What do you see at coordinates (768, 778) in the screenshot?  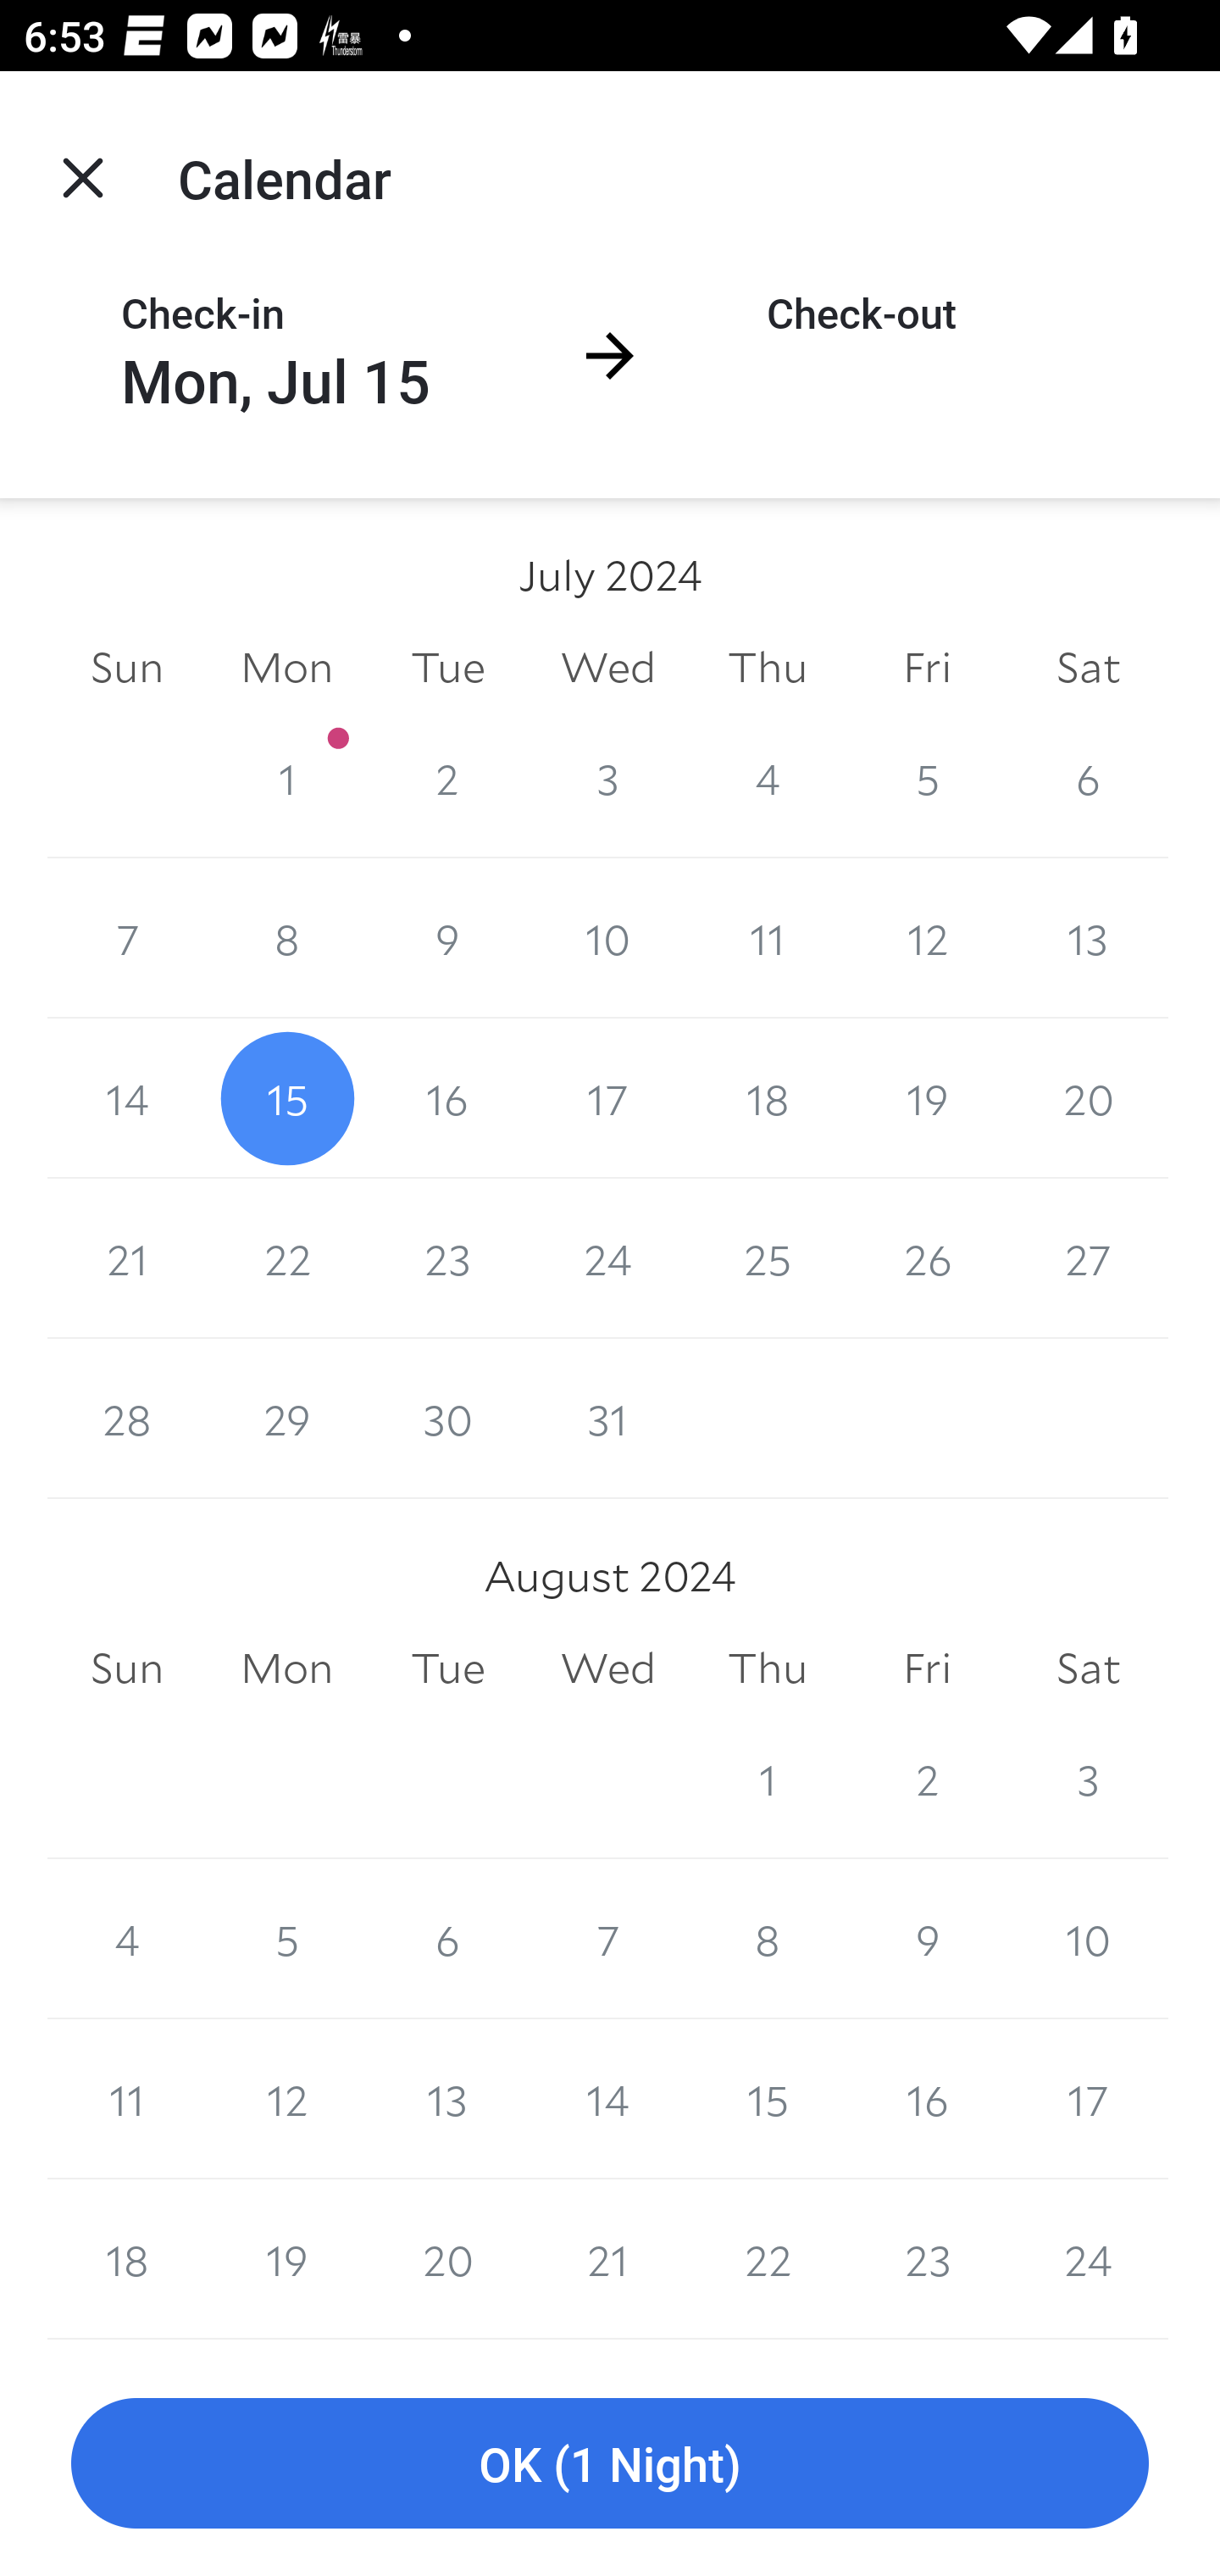 I see `4 4 July 2024` at bounding box center [768, 778].